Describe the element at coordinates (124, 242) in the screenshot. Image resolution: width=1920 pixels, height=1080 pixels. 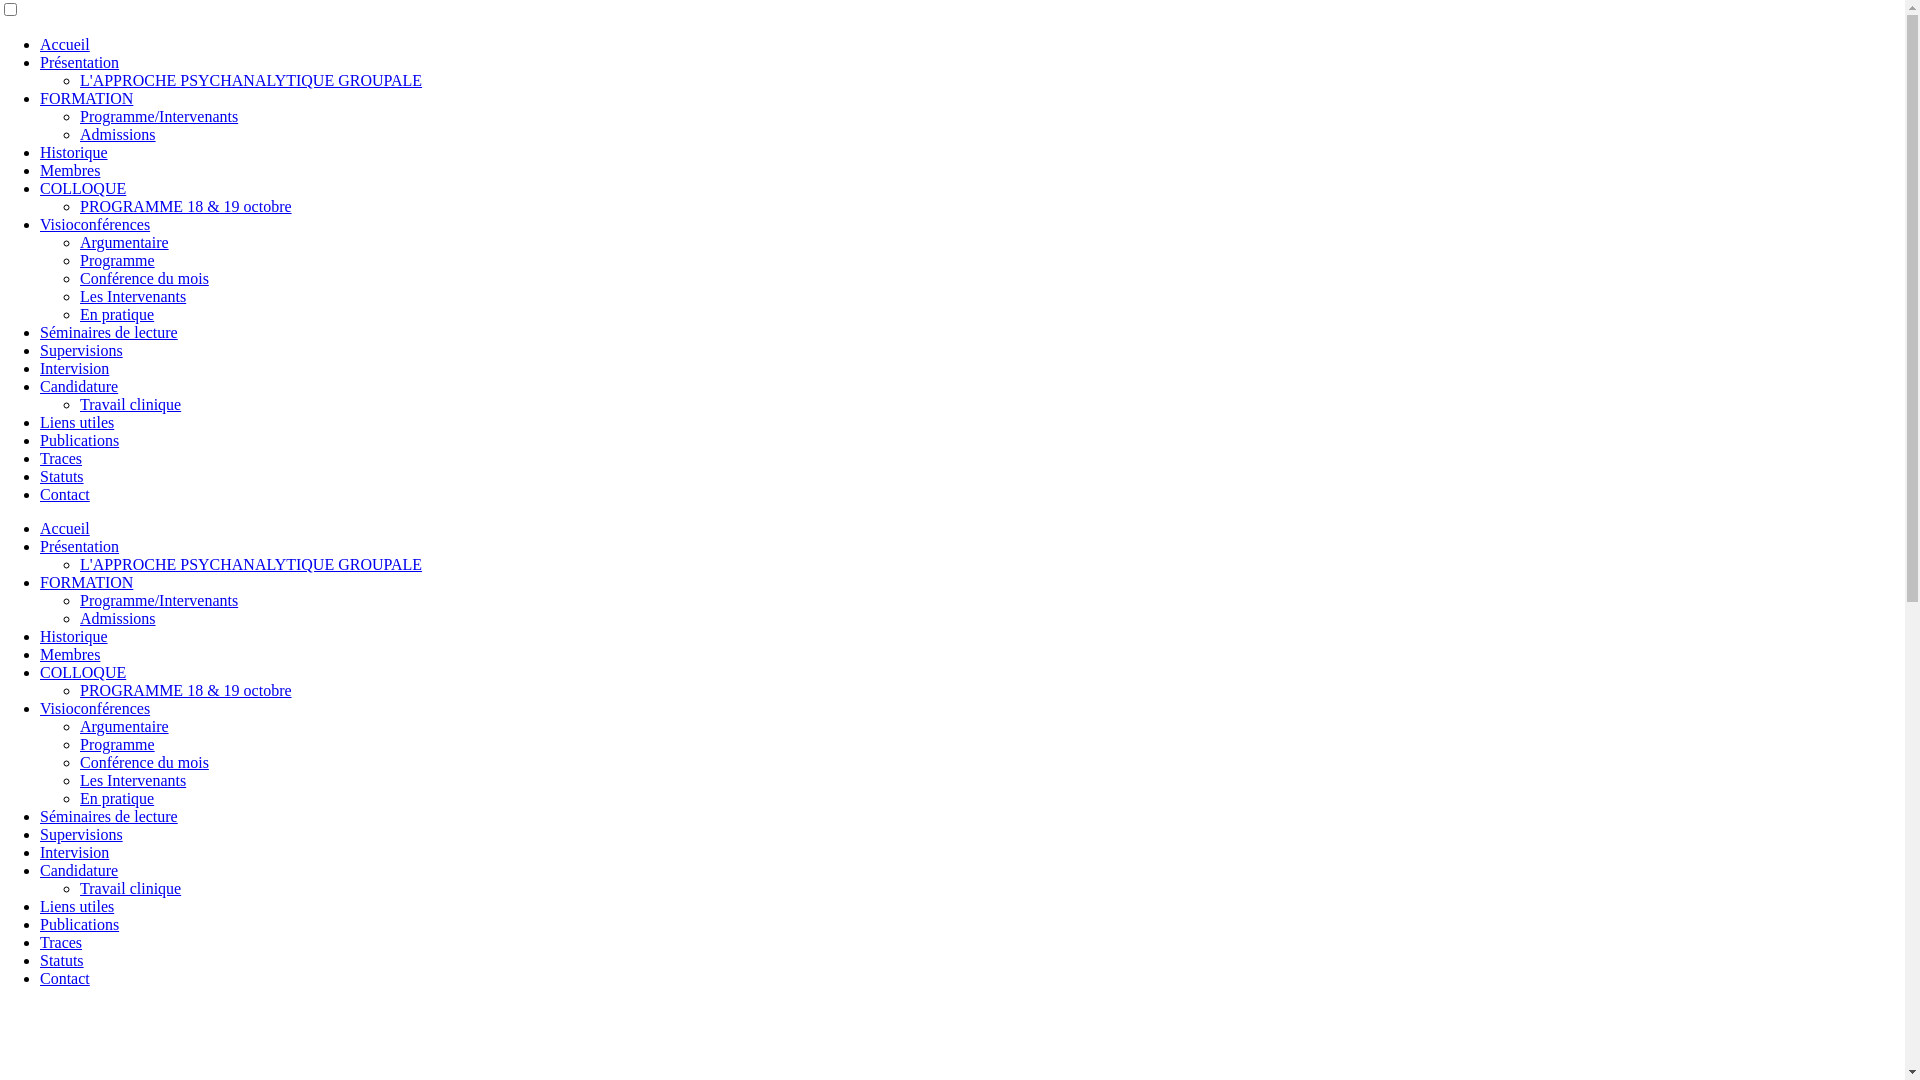
I see `Argumentaire` at that location.